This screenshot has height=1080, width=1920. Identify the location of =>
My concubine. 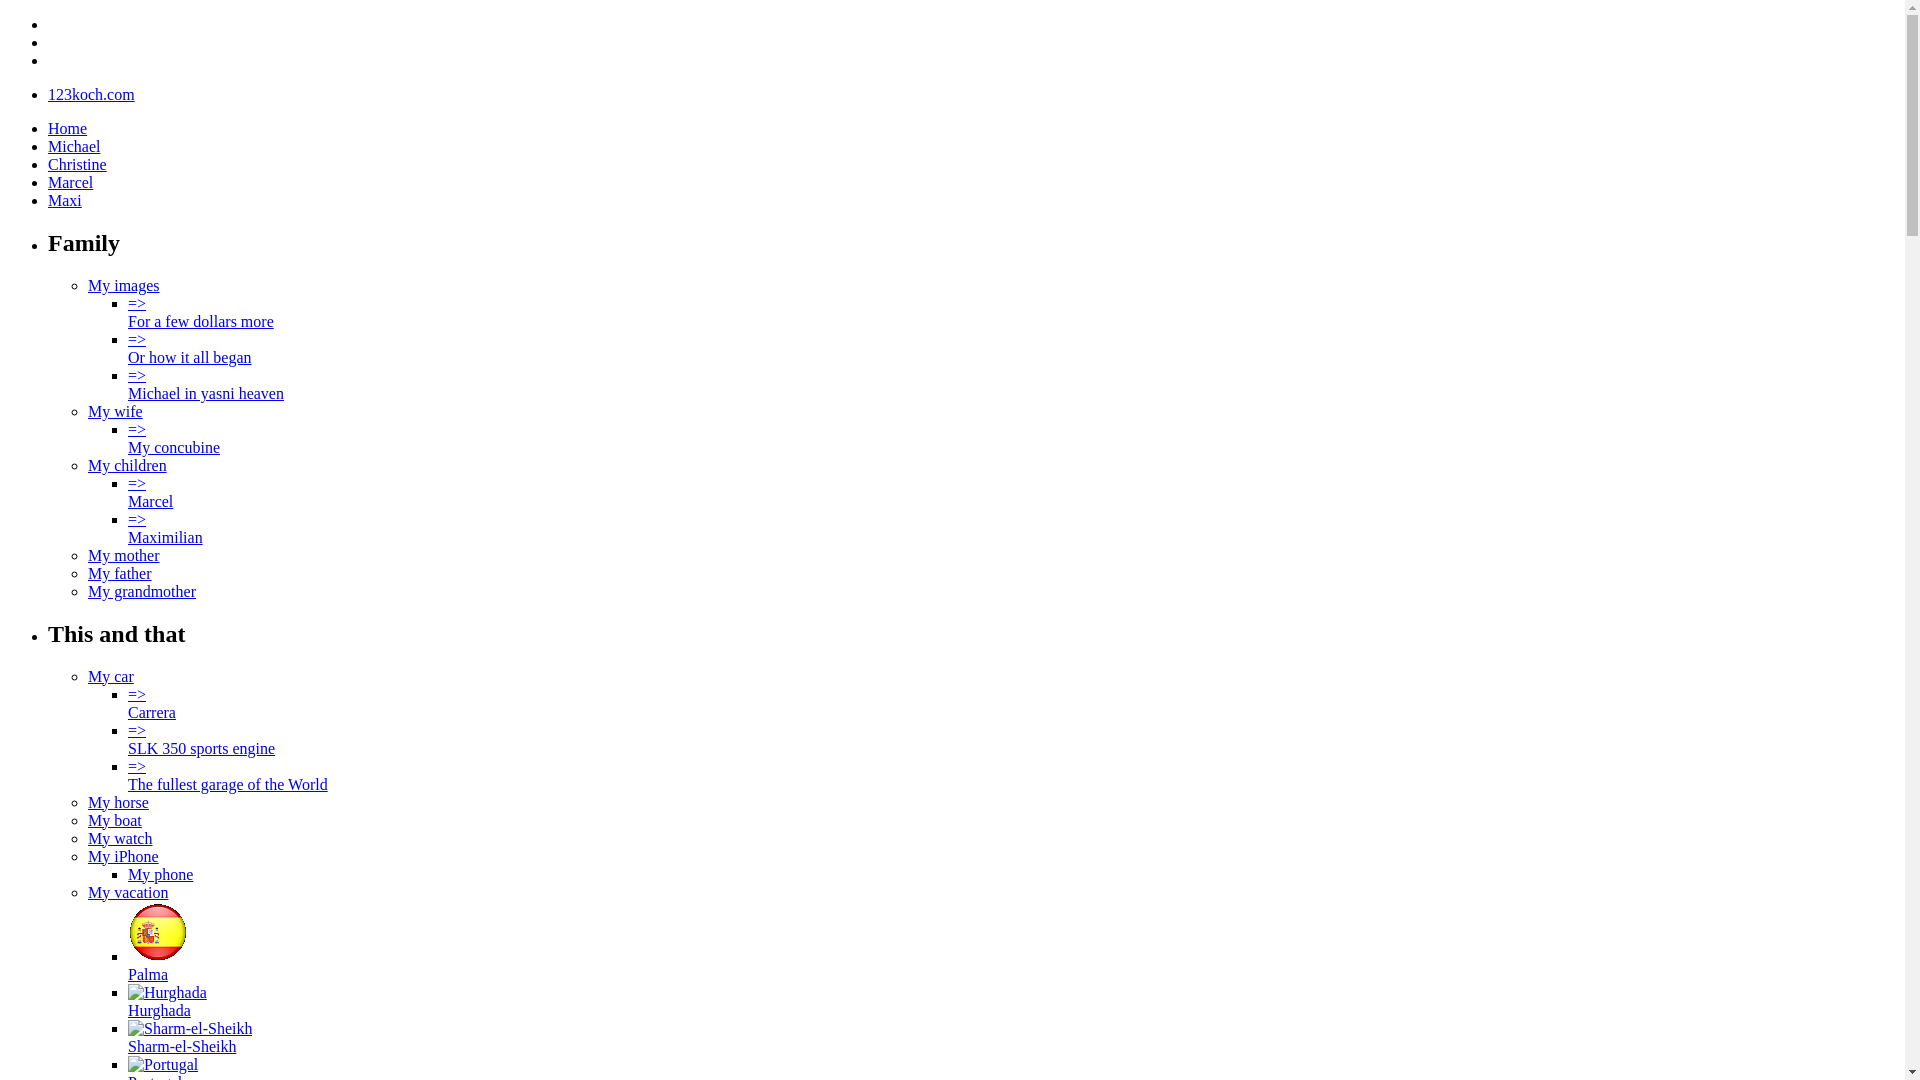
(174, 438).